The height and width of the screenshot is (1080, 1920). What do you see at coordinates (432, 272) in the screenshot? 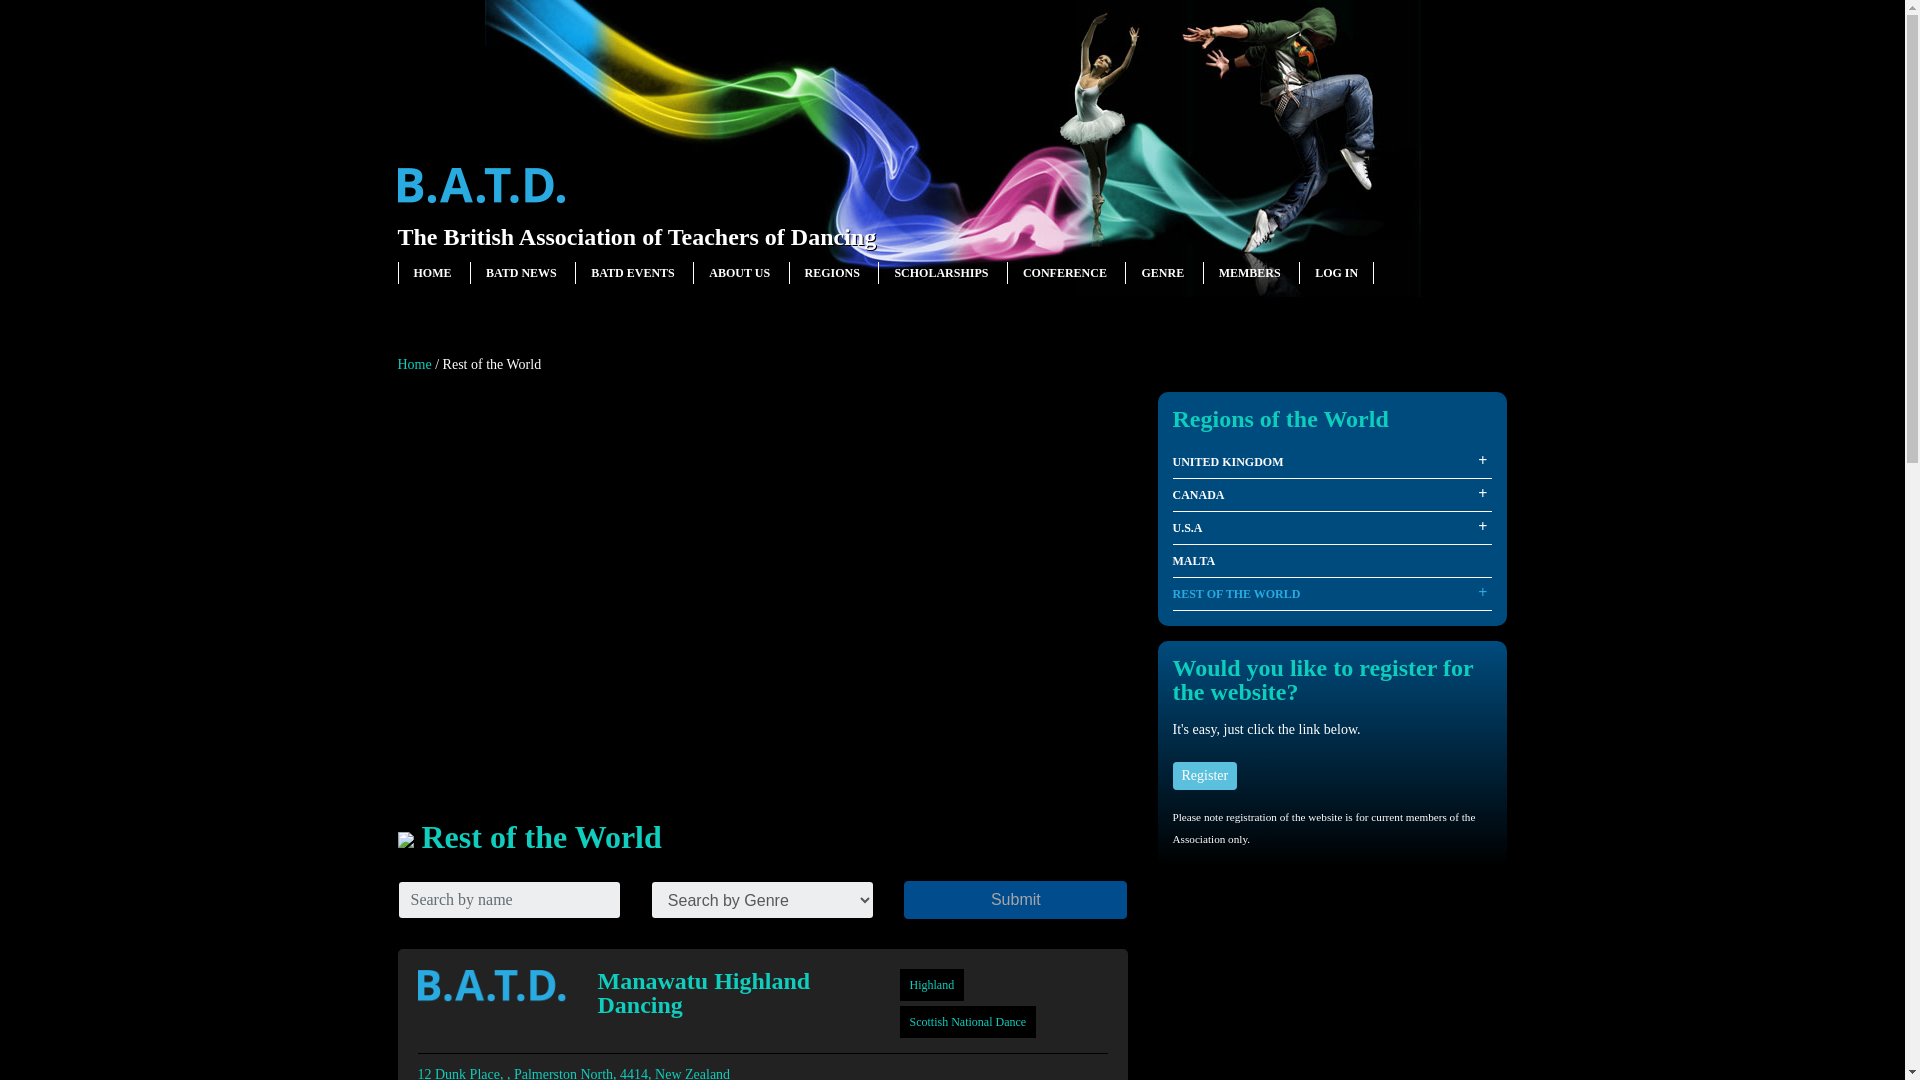
I see `HOME` at bounding box center [432, 272].